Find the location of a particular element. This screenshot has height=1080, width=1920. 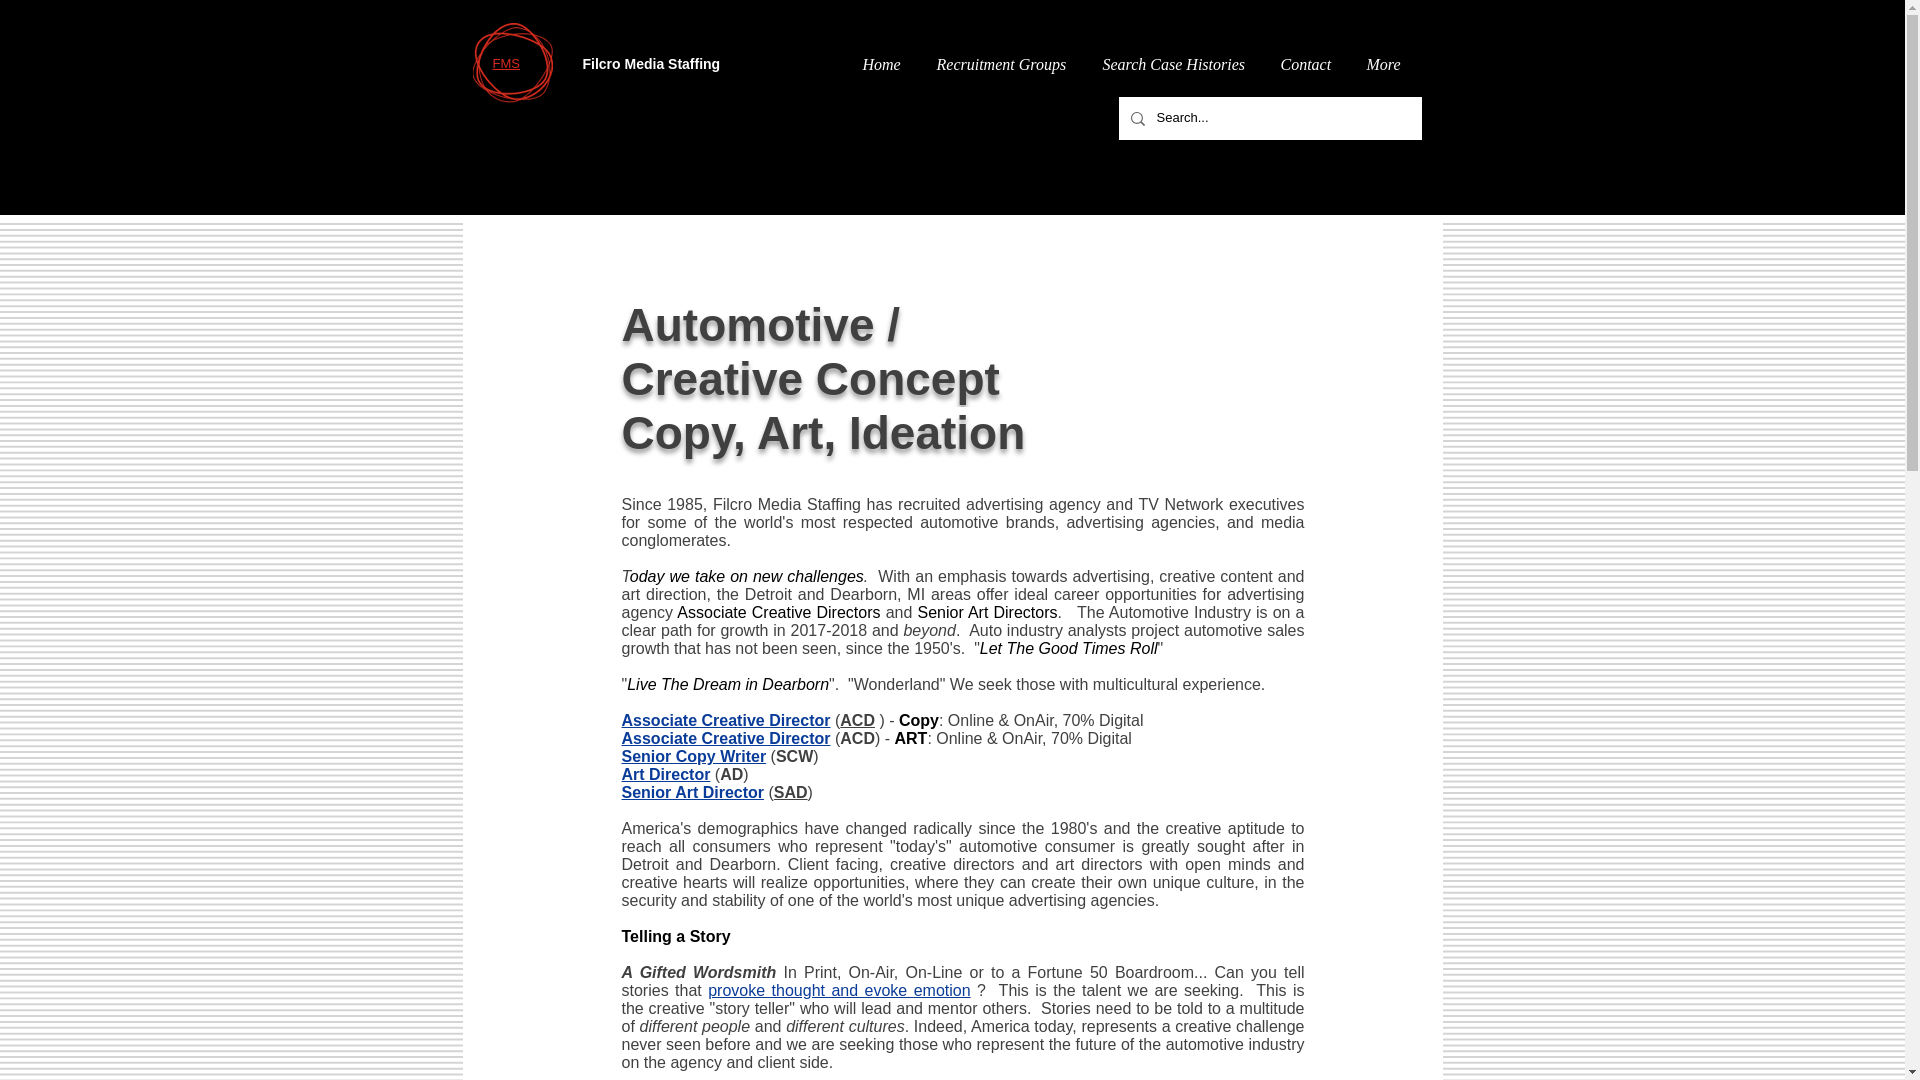

Home is located at coordinates (888, 64).